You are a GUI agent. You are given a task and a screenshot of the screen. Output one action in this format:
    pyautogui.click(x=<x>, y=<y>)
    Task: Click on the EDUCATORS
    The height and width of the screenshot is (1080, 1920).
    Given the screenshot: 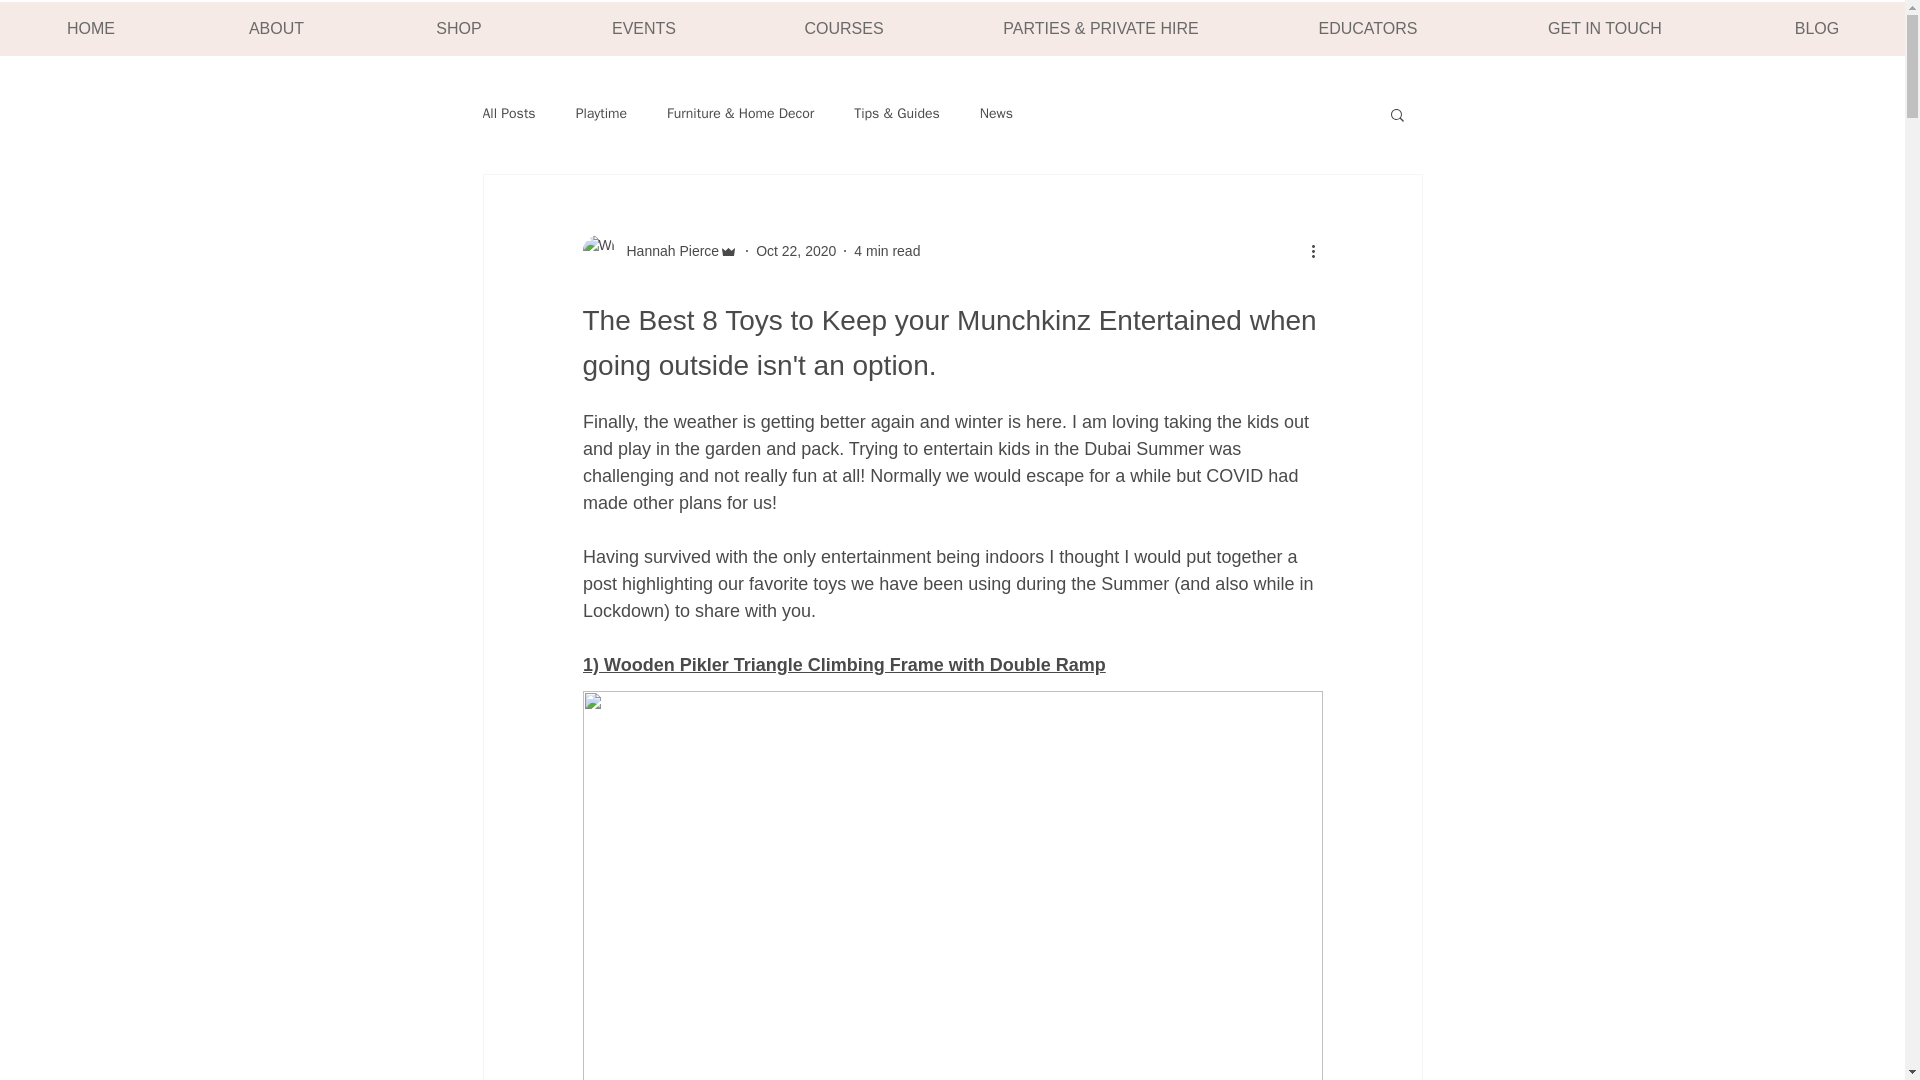 What is the action you would take?
    pyautogui.click(x=1366, y=29)
    